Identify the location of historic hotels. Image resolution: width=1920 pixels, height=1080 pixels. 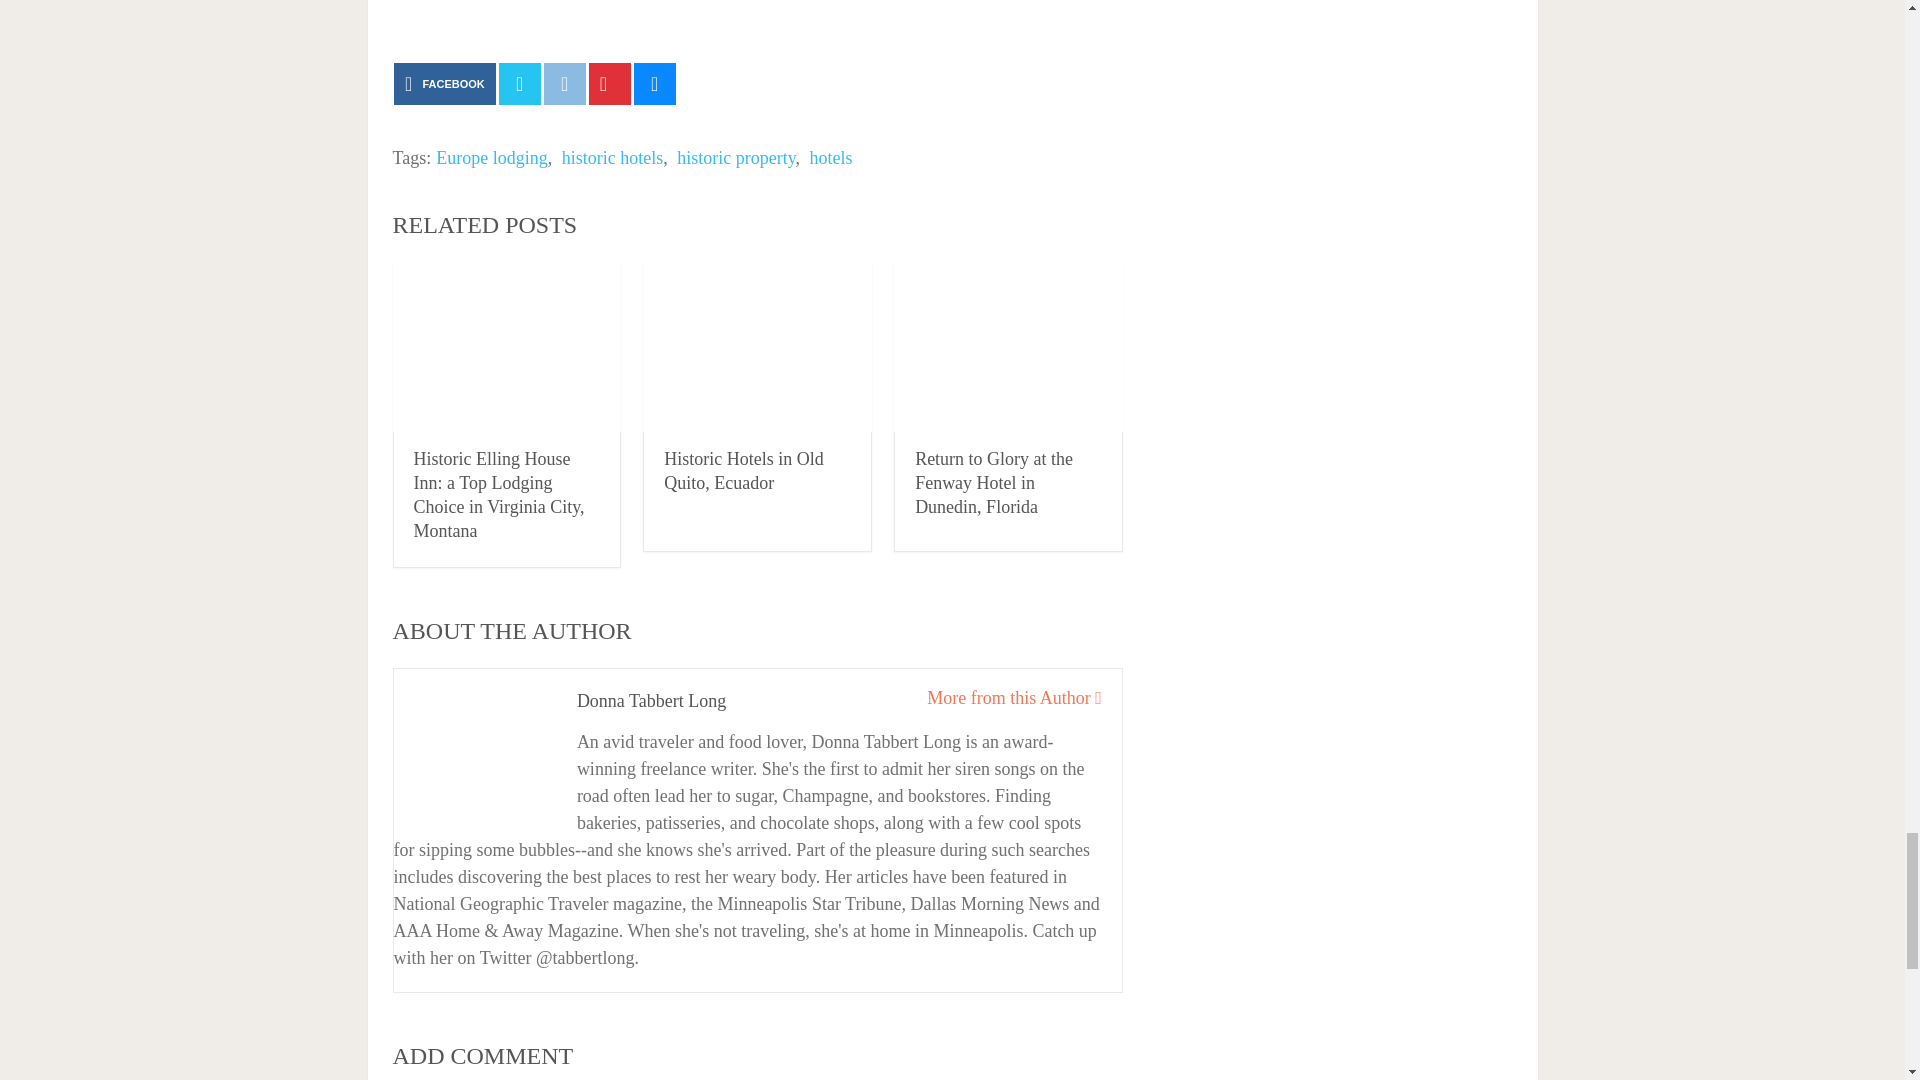
(613, 158).